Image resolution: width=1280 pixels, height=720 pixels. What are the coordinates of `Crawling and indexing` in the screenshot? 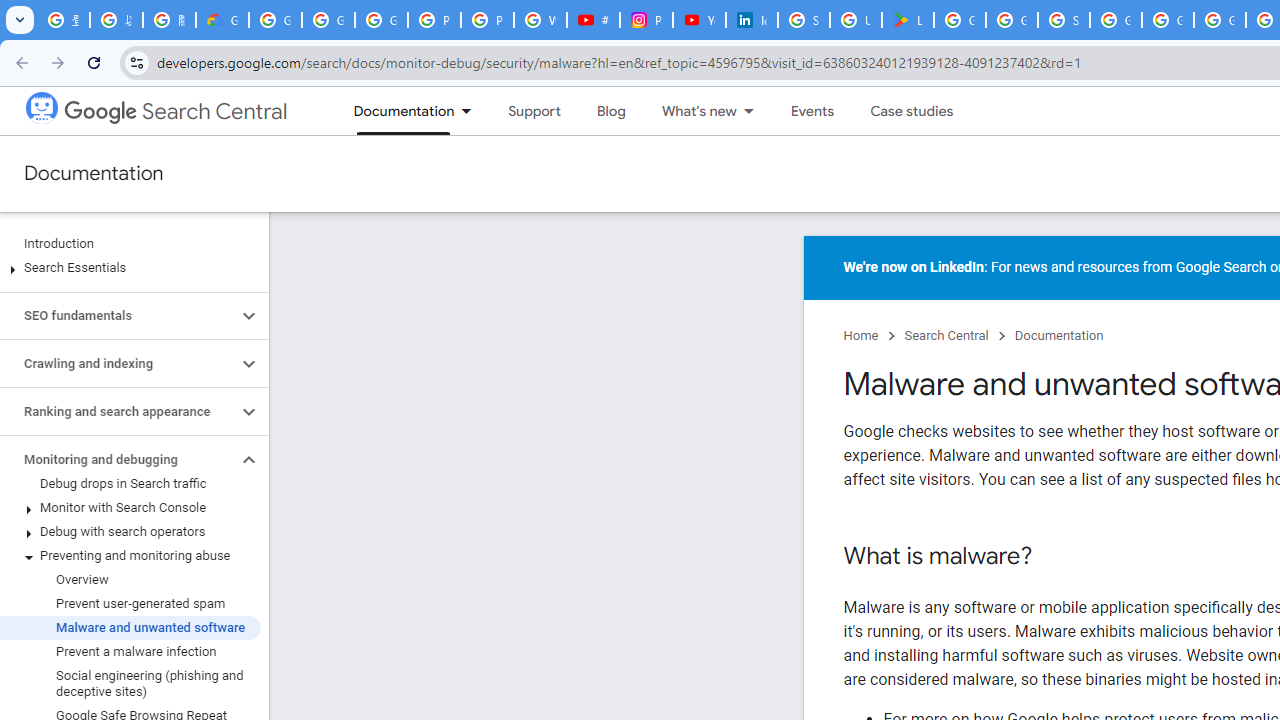 It's located at (118, 364).